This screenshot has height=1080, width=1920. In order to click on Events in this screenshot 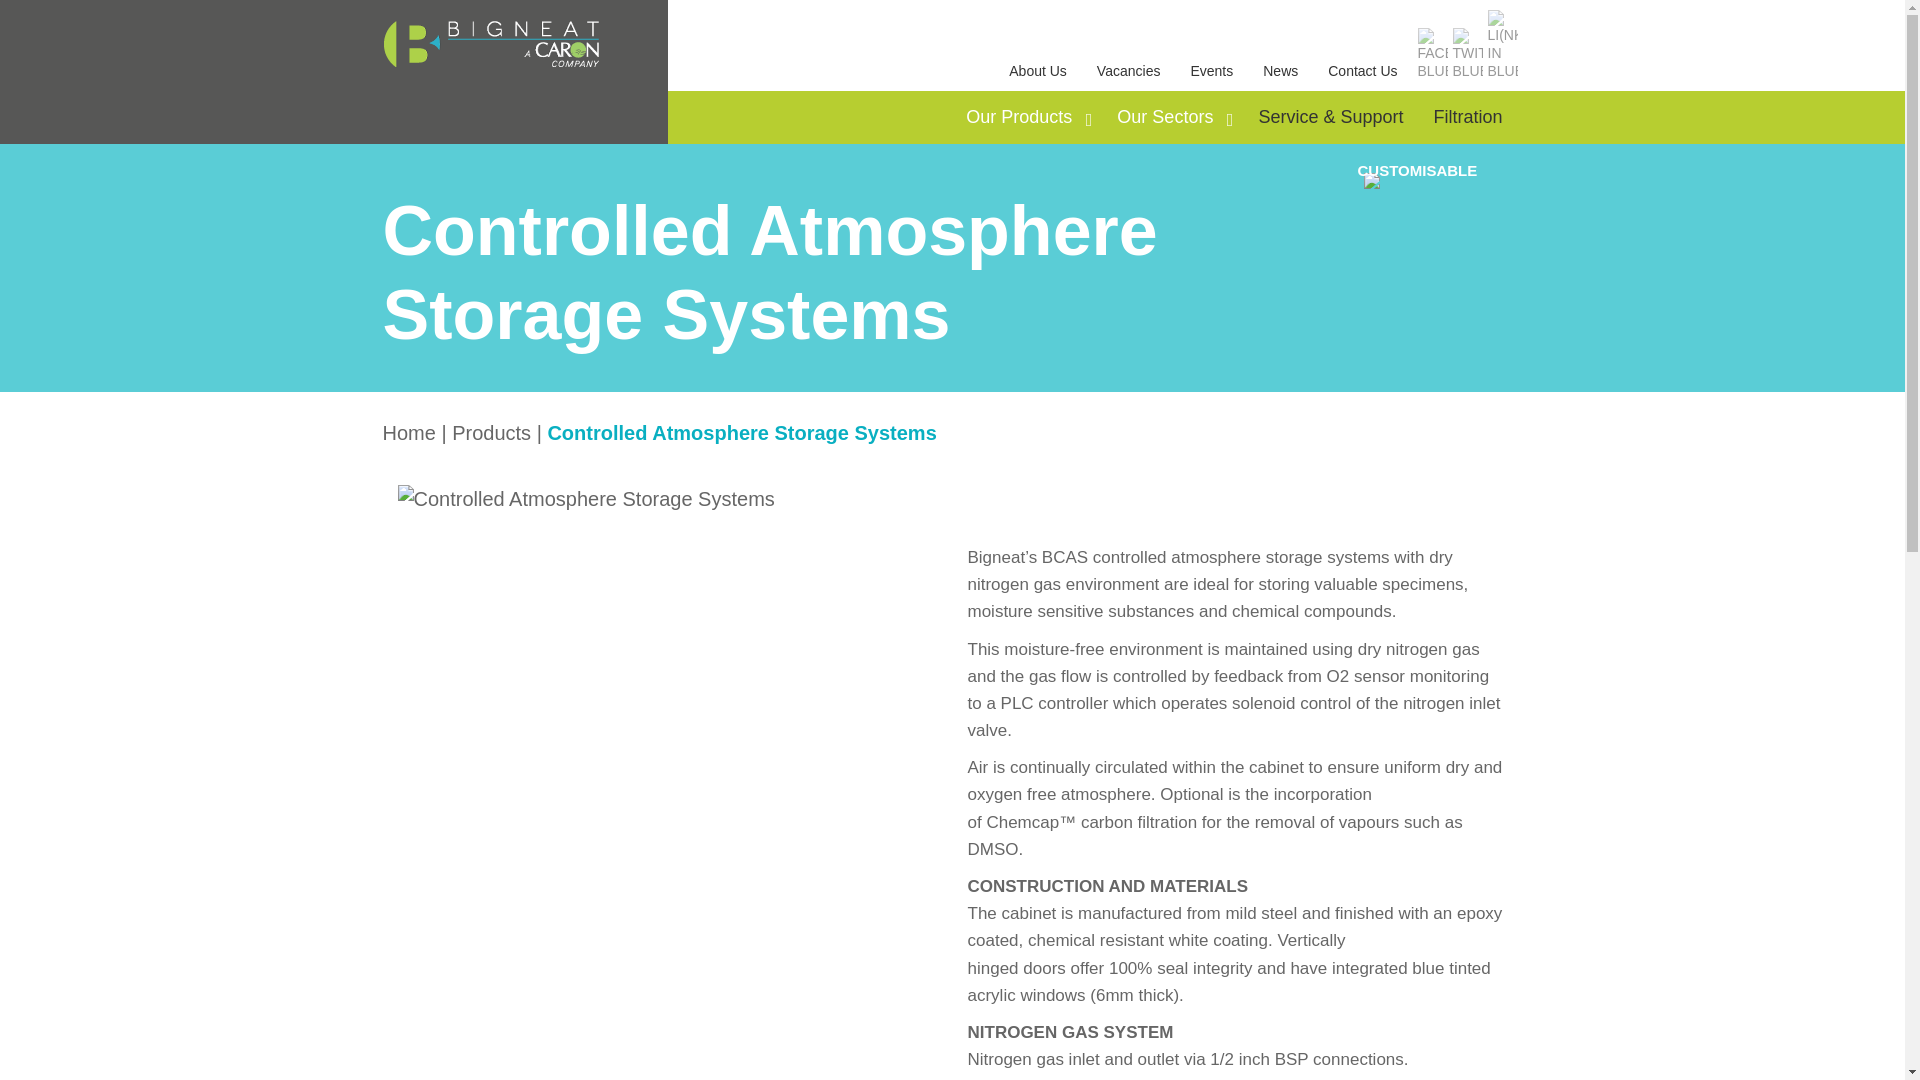, I will do `click(1212, 70)`.